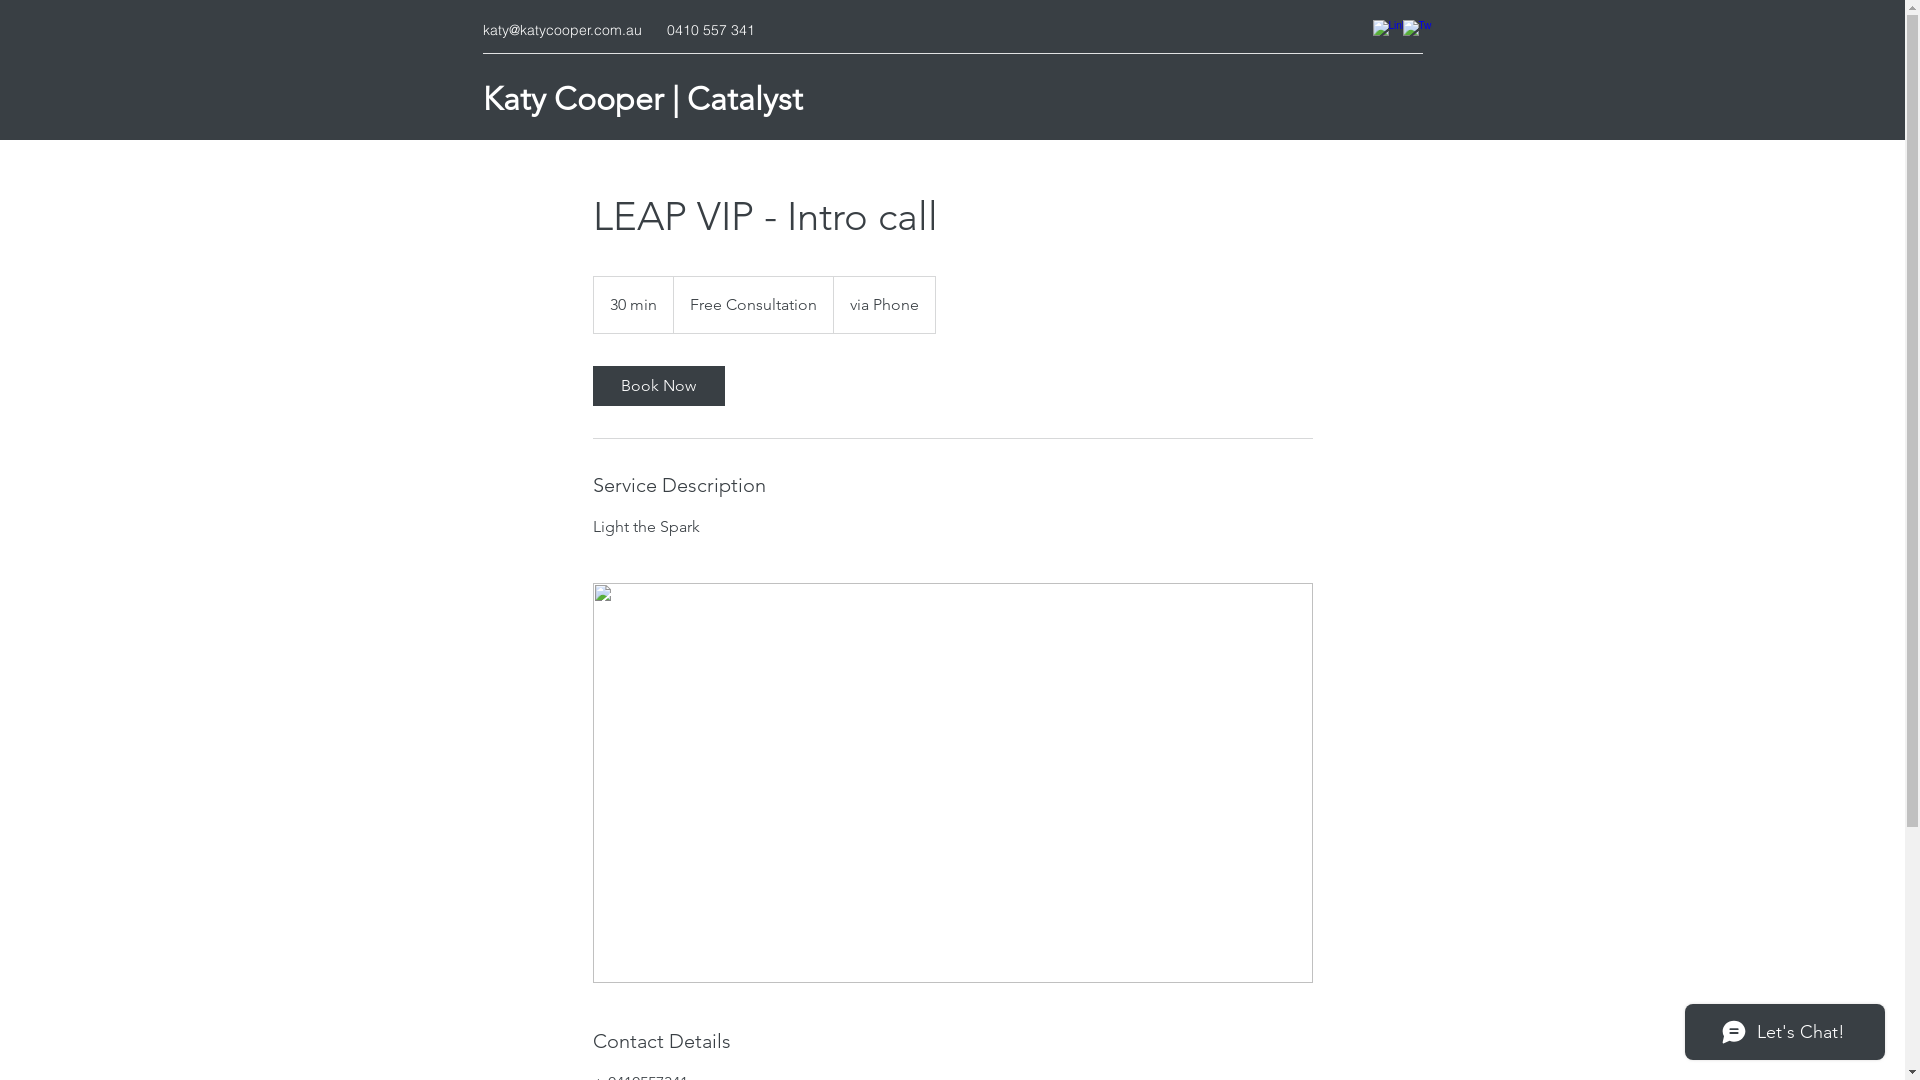  What do you see at coordinates (658, 386) in the screenshot?
I see `Book Now` at bounding box center [658, 386].